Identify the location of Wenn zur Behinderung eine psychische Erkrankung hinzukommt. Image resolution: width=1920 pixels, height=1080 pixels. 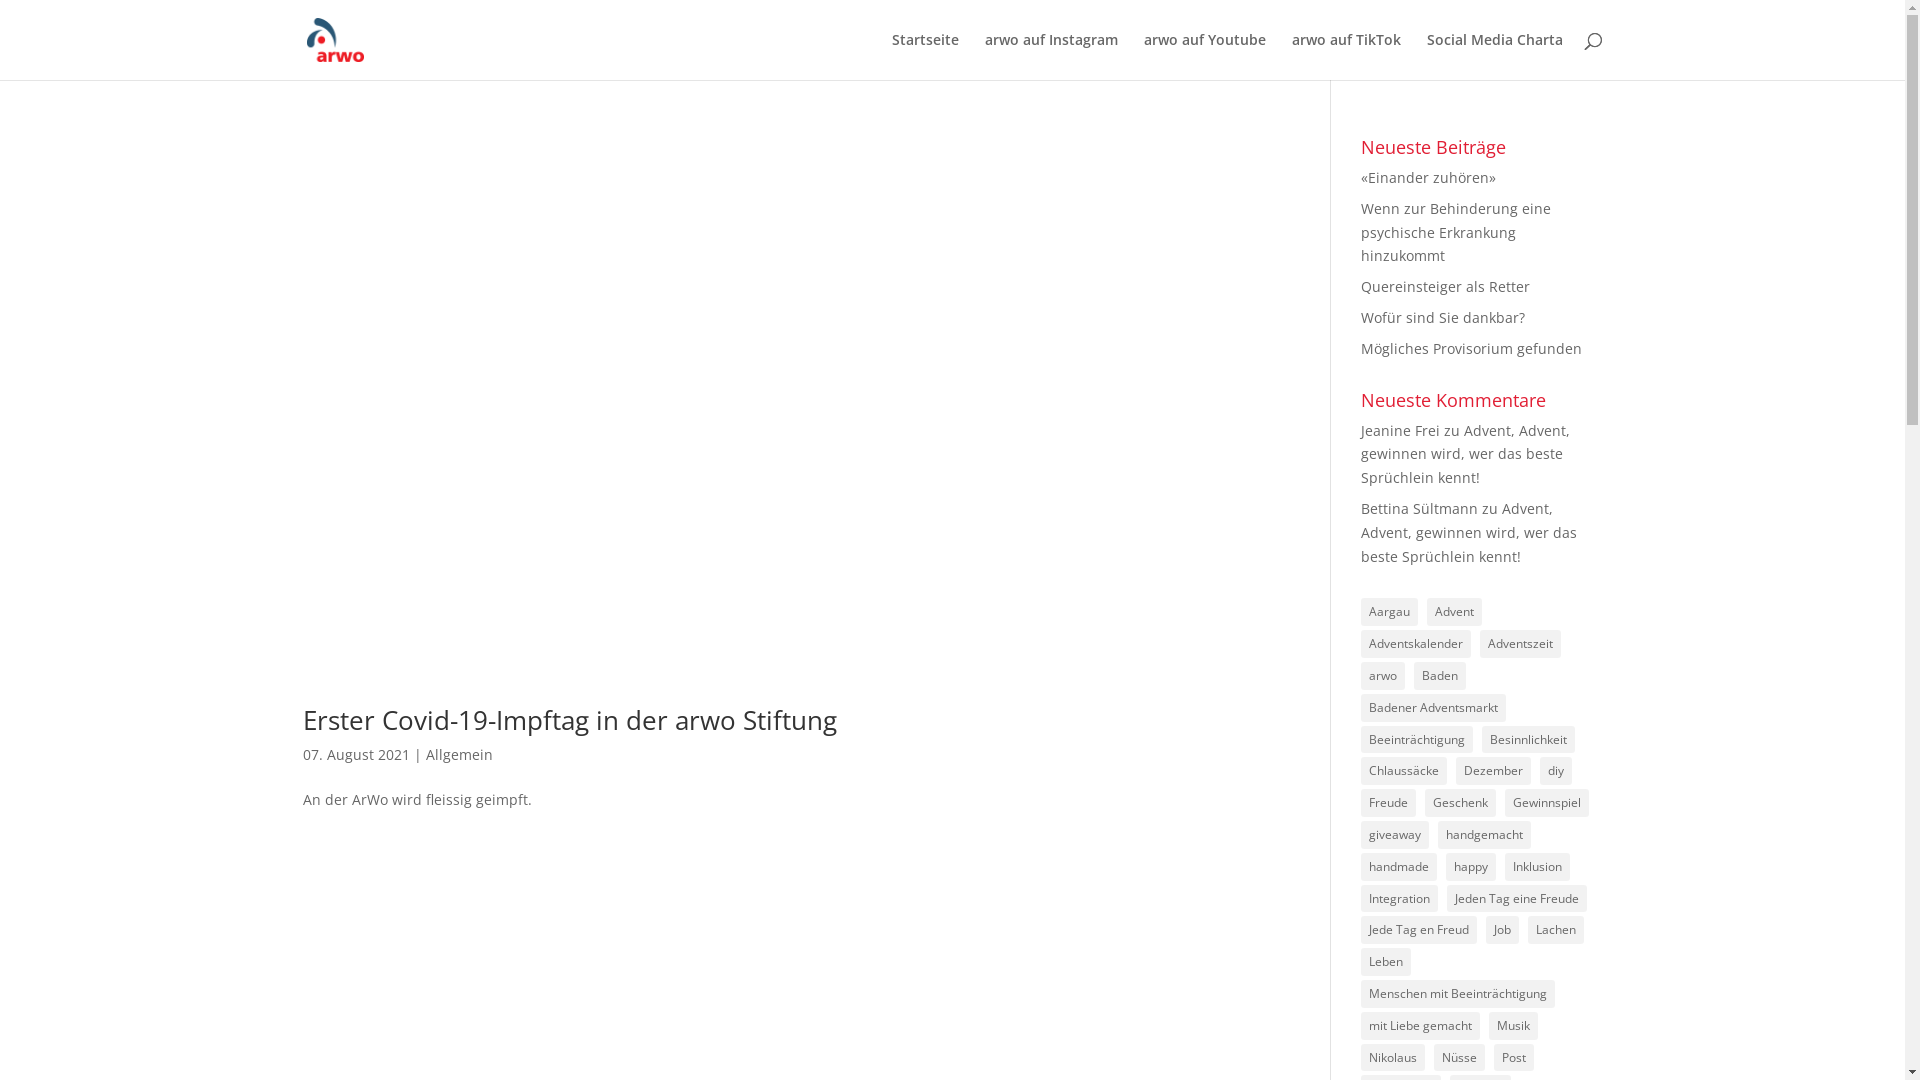
(1456, 232).